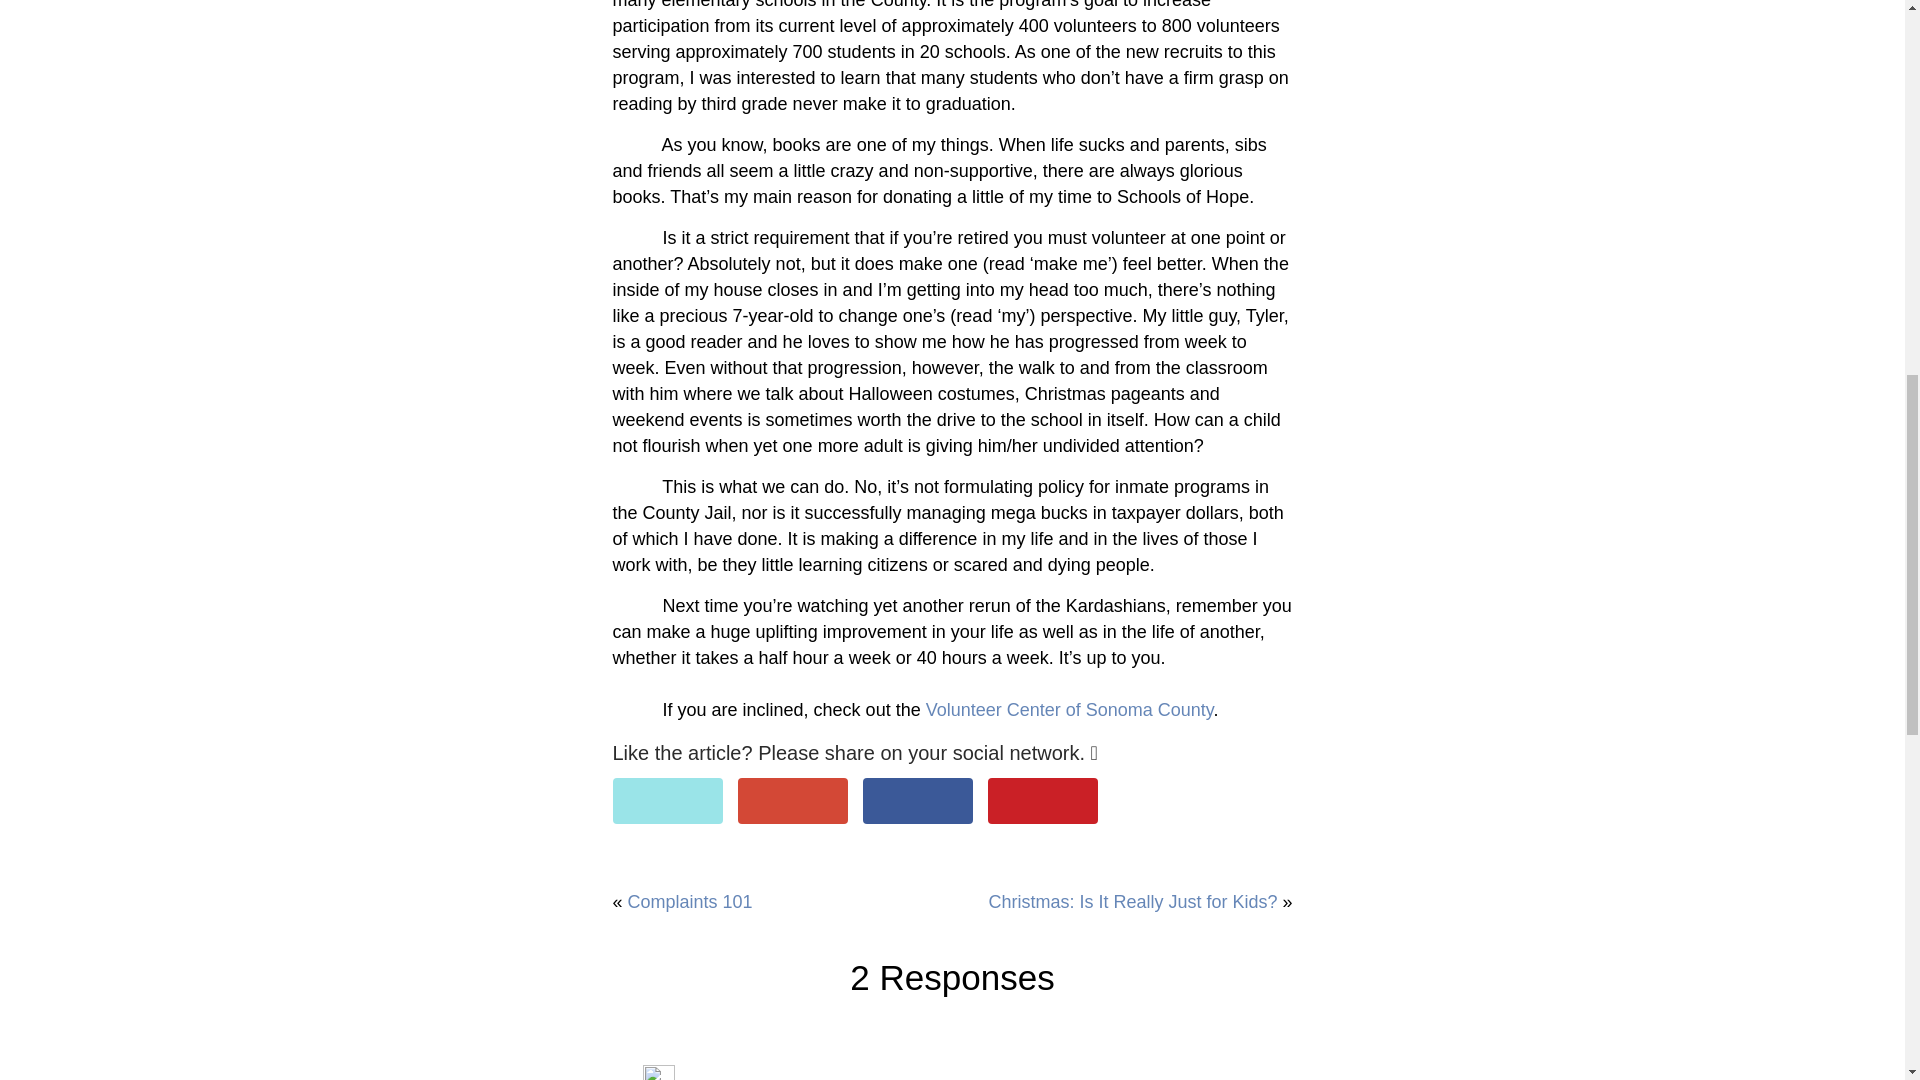 Image resolution: width=1920 pixels, height=1080 pixels. What do you see at coordinates (1043, 800) in the screenshot?
I see `Pinterest` at bounding box center [1043, 800].